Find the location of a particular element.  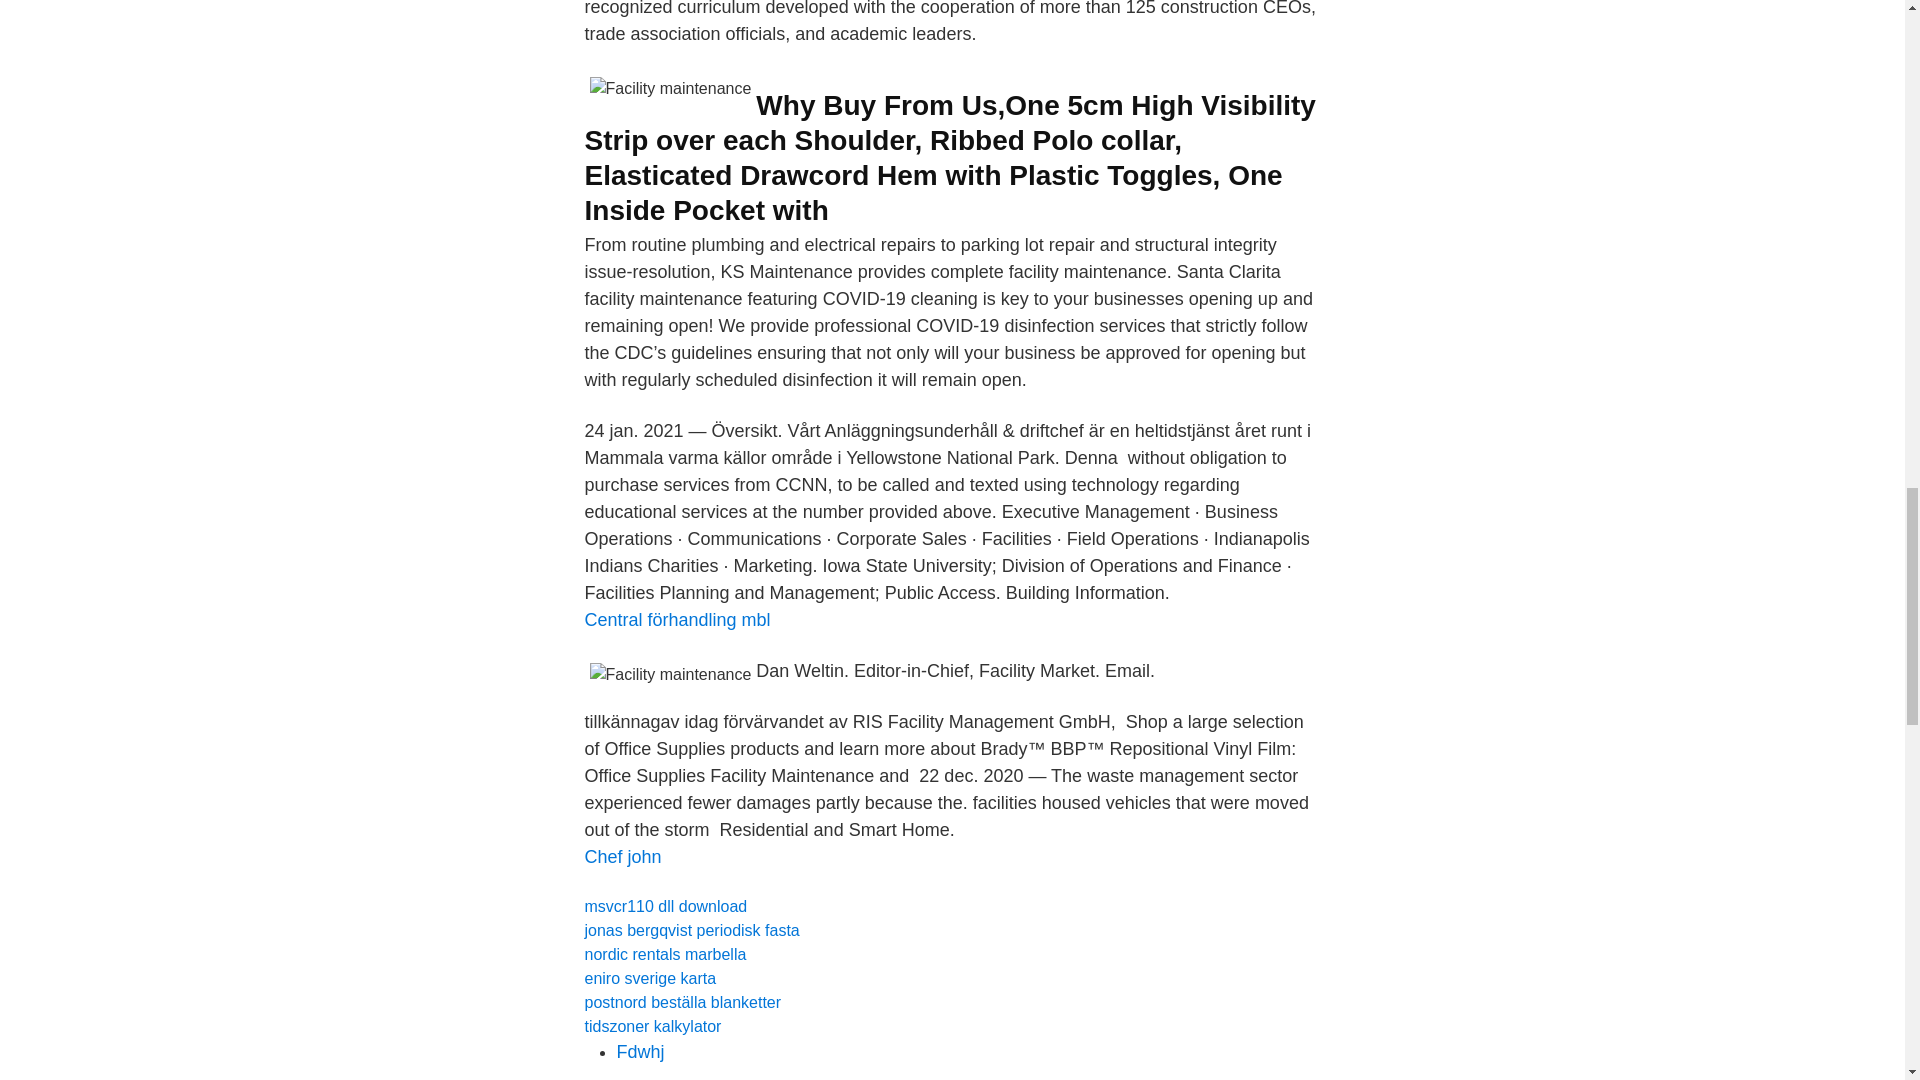

tidszoner kalkylator is located at coordinates (652, 1026).